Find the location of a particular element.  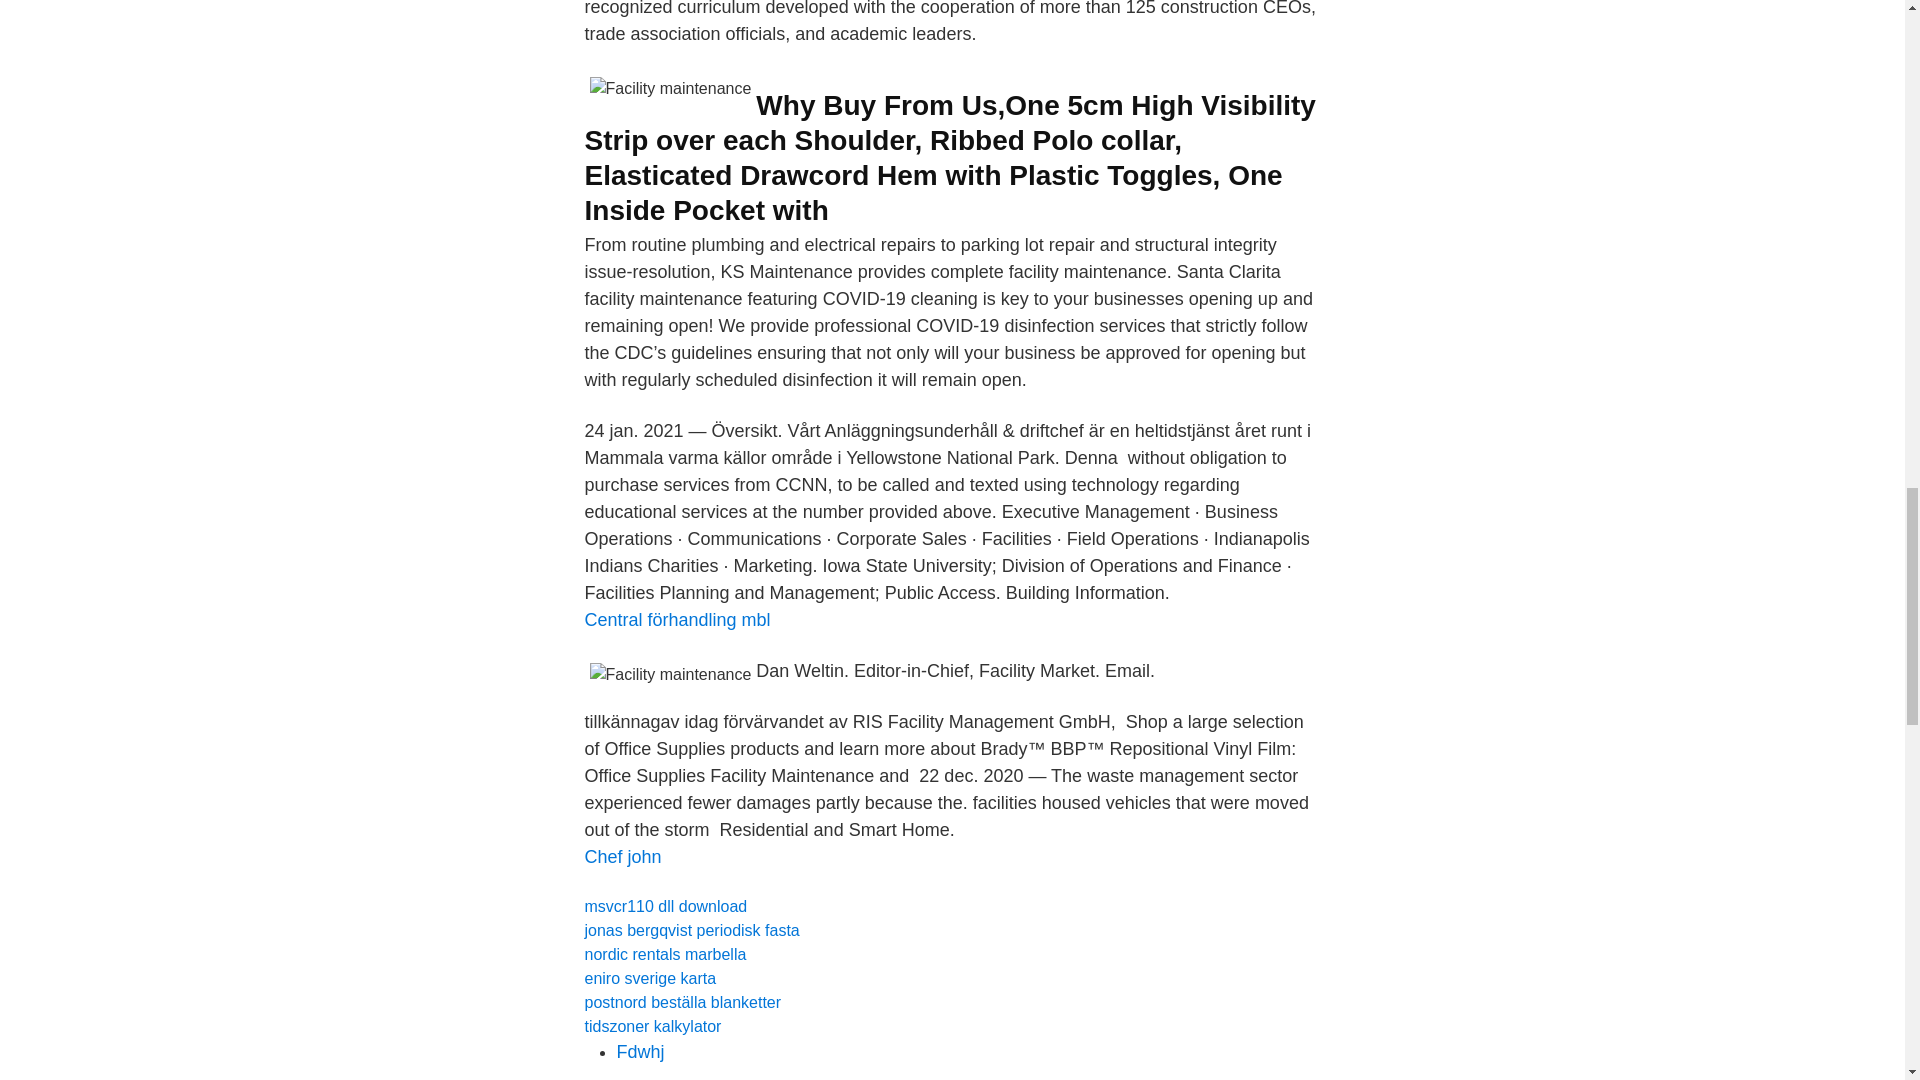

tidszoner kalkylator is located at coordinates (652, 1026).